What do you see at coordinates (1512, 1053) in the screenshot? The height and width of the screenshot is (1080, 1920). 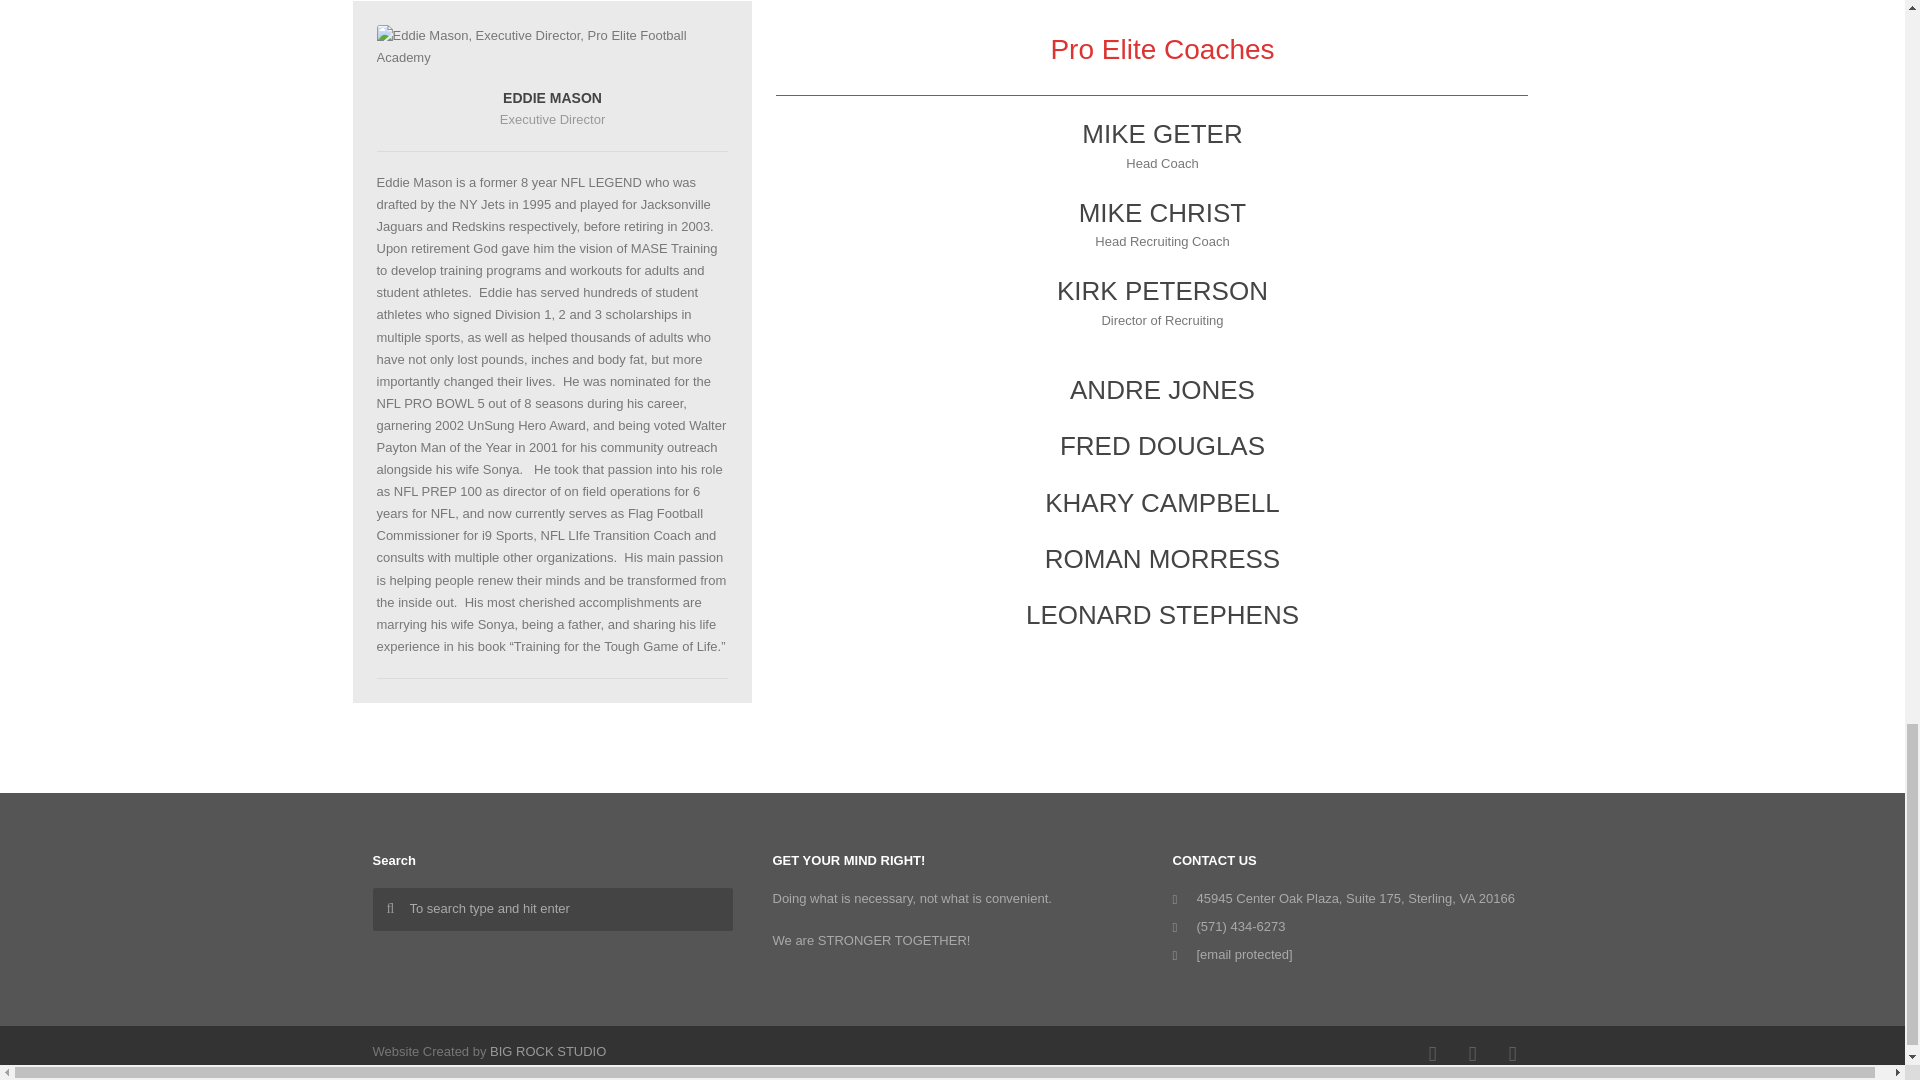 I see `YouTube` at bounding box center [1512, 1053].